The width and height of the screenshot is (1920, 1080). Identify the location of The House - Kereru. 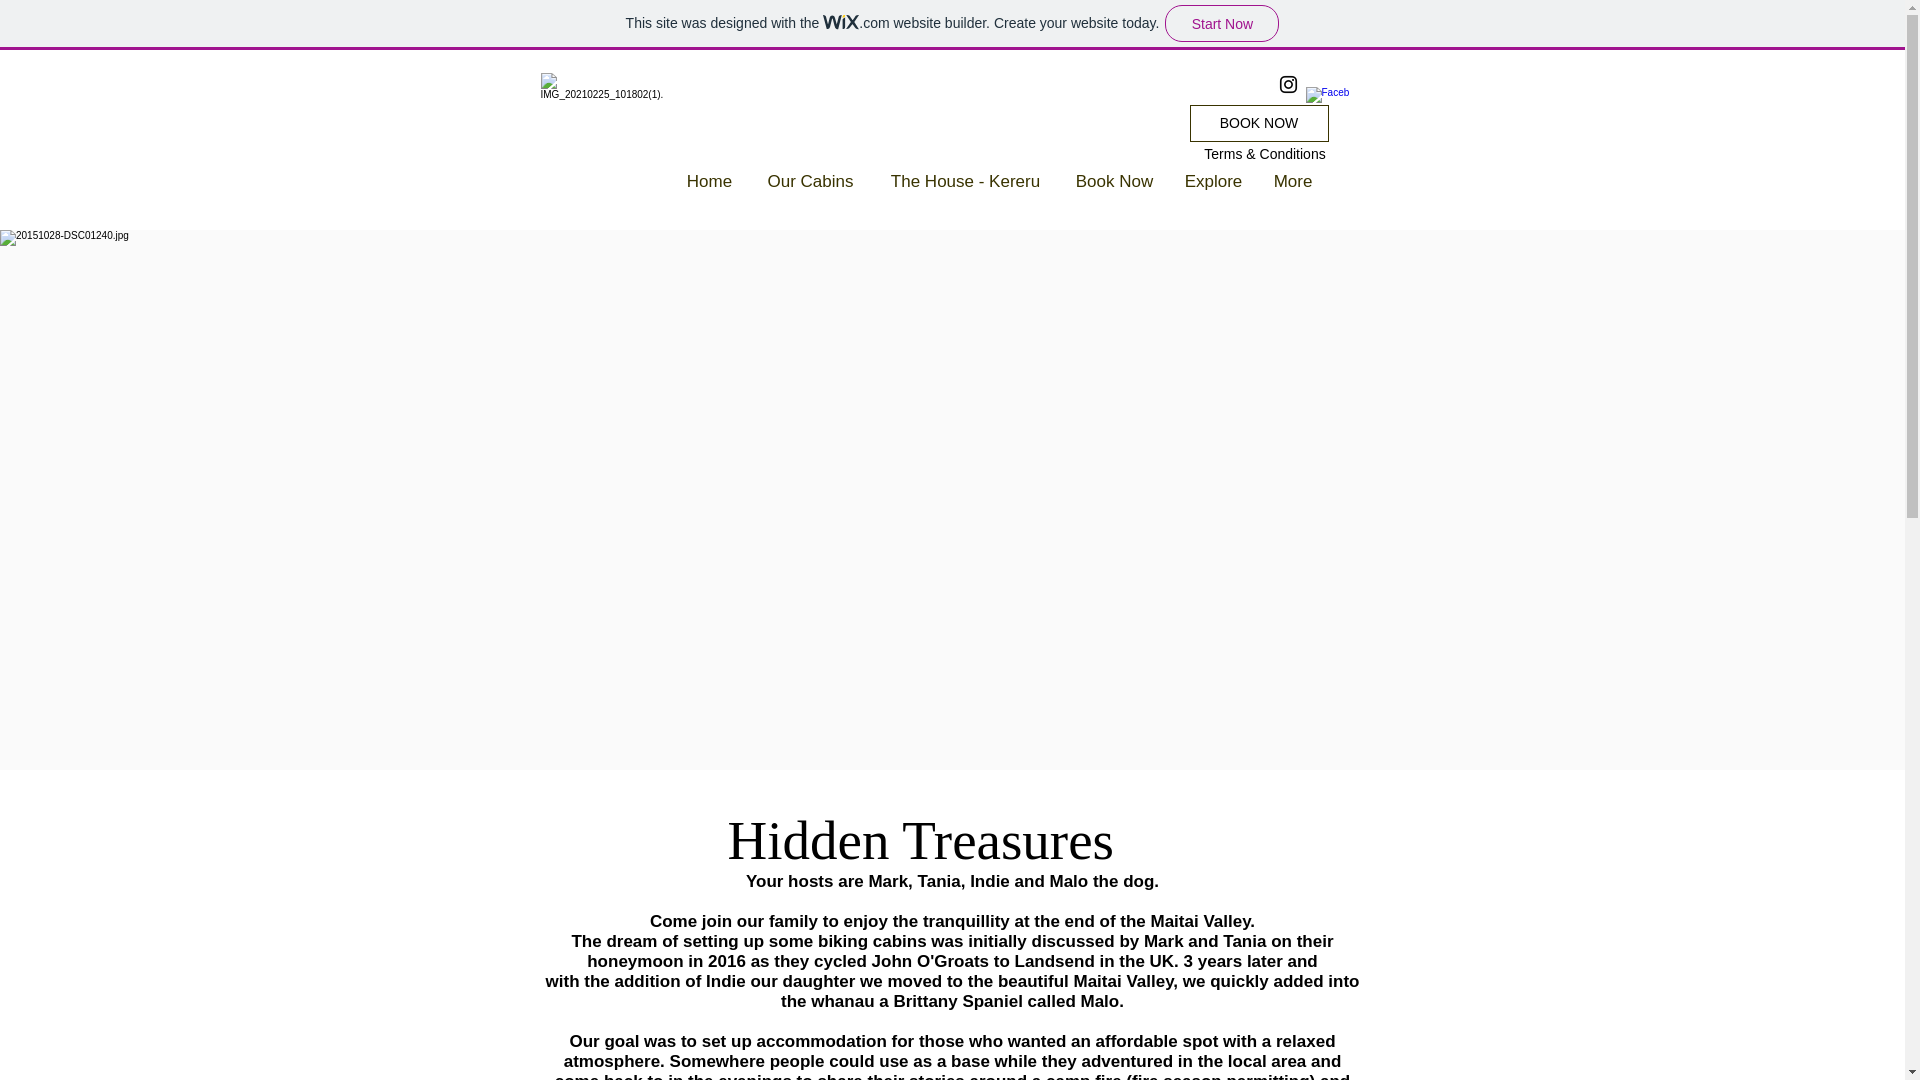
(965, 182).